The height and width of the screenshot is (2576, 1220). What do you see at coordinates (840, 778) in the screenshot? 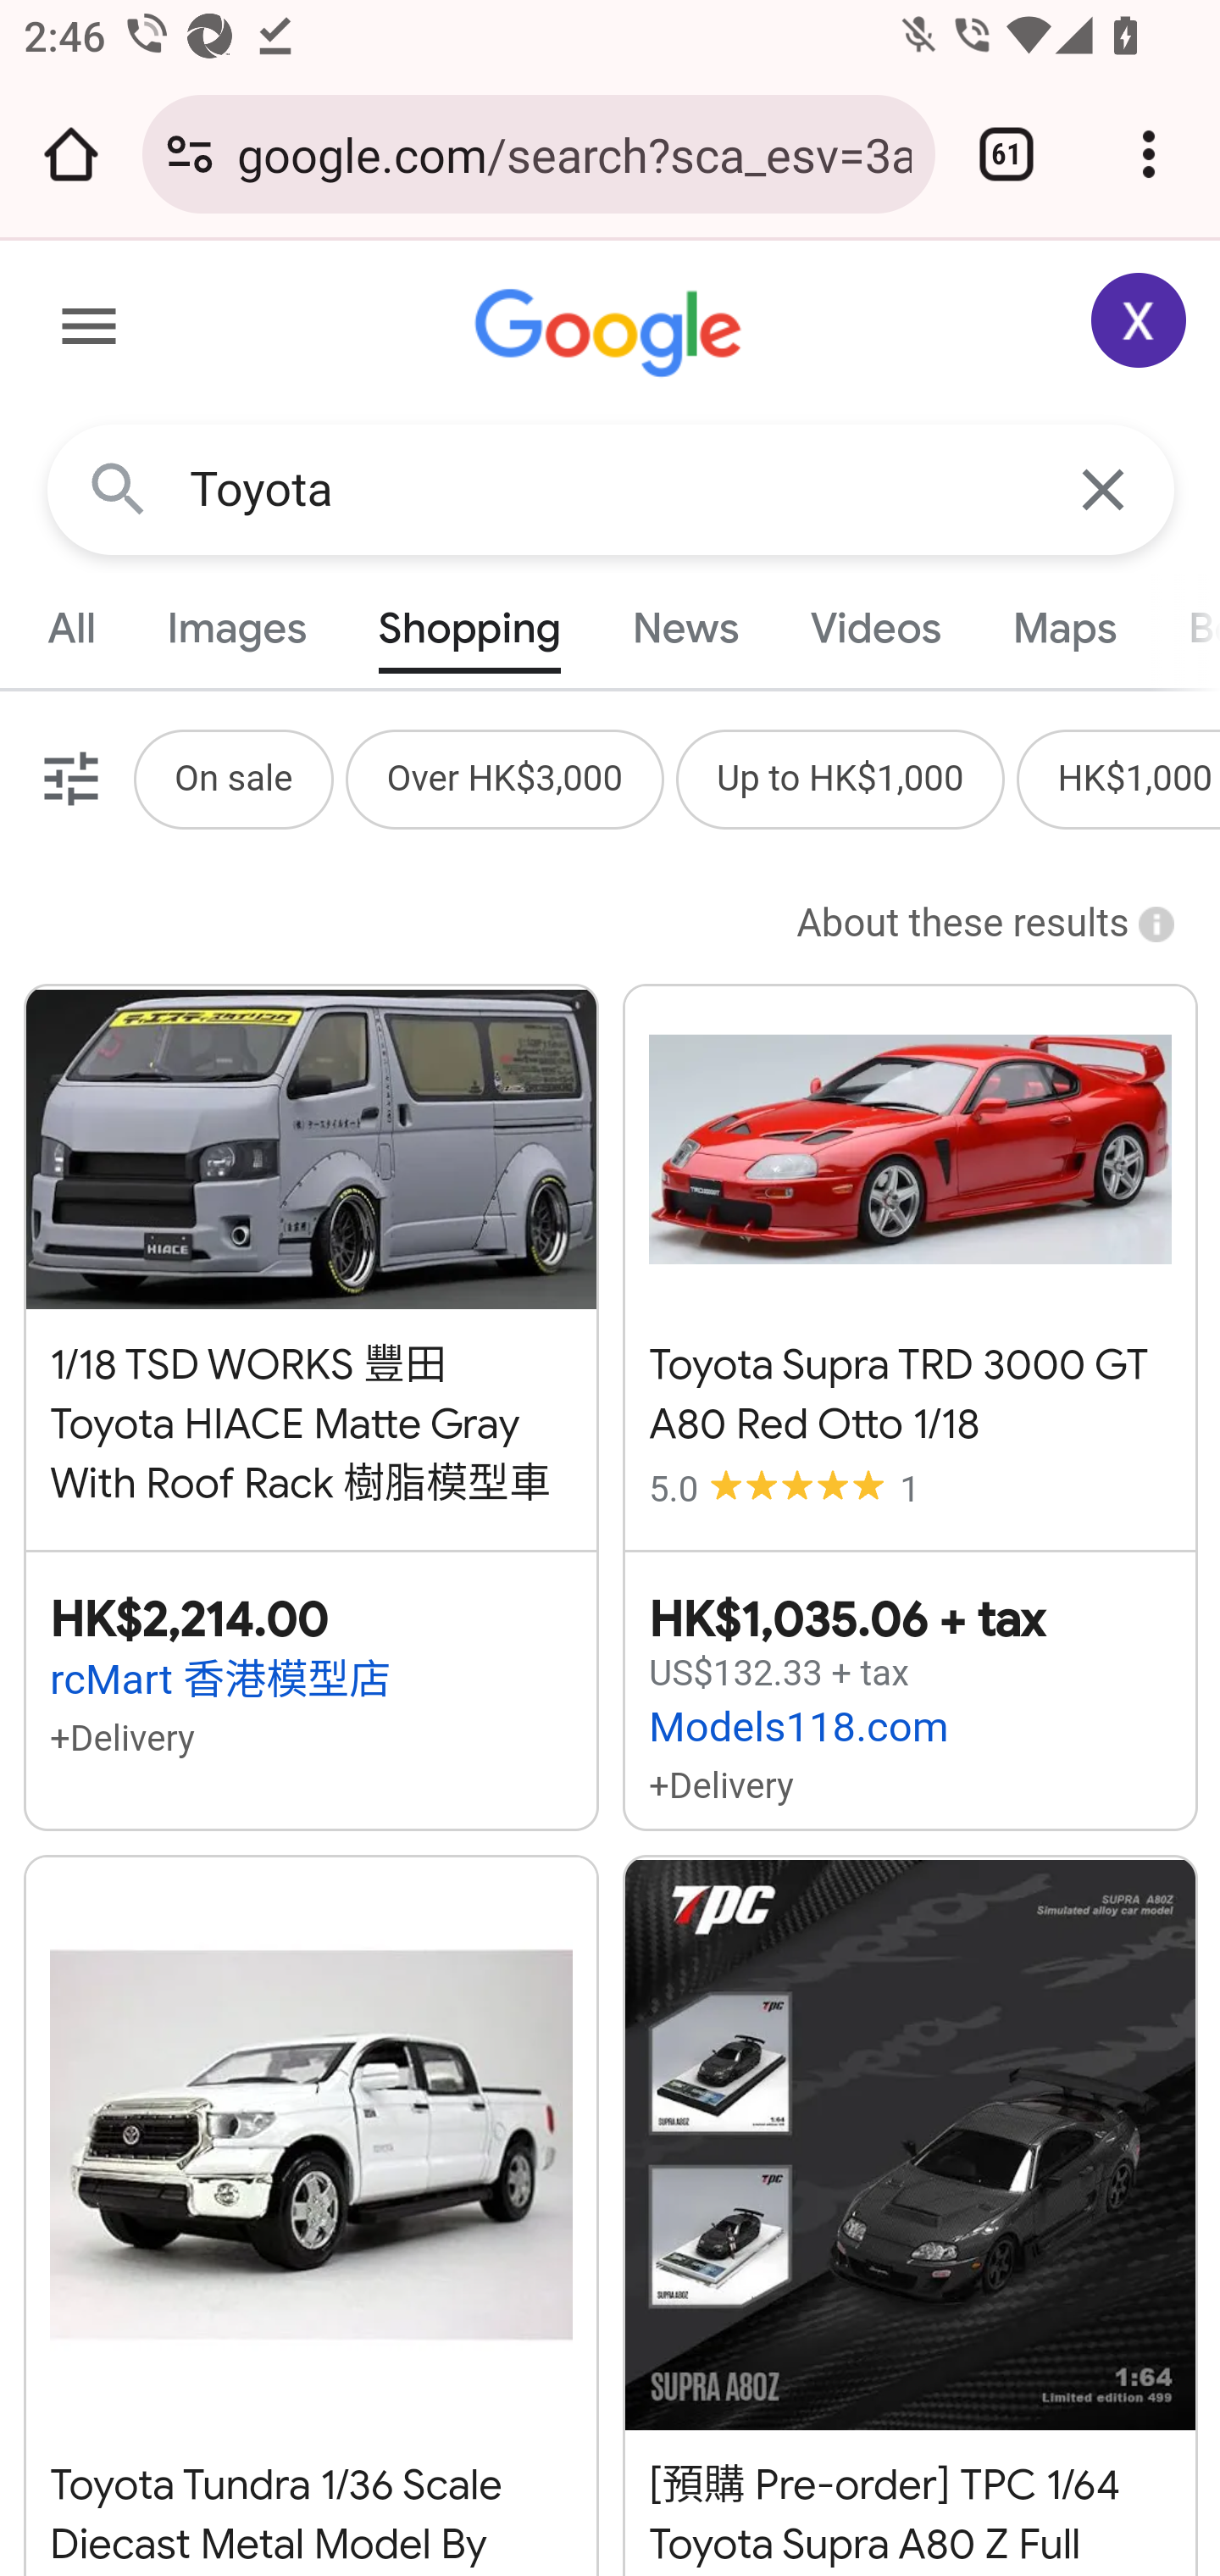
I see `Up to HK$1,000` at bounding box center [840, 778].